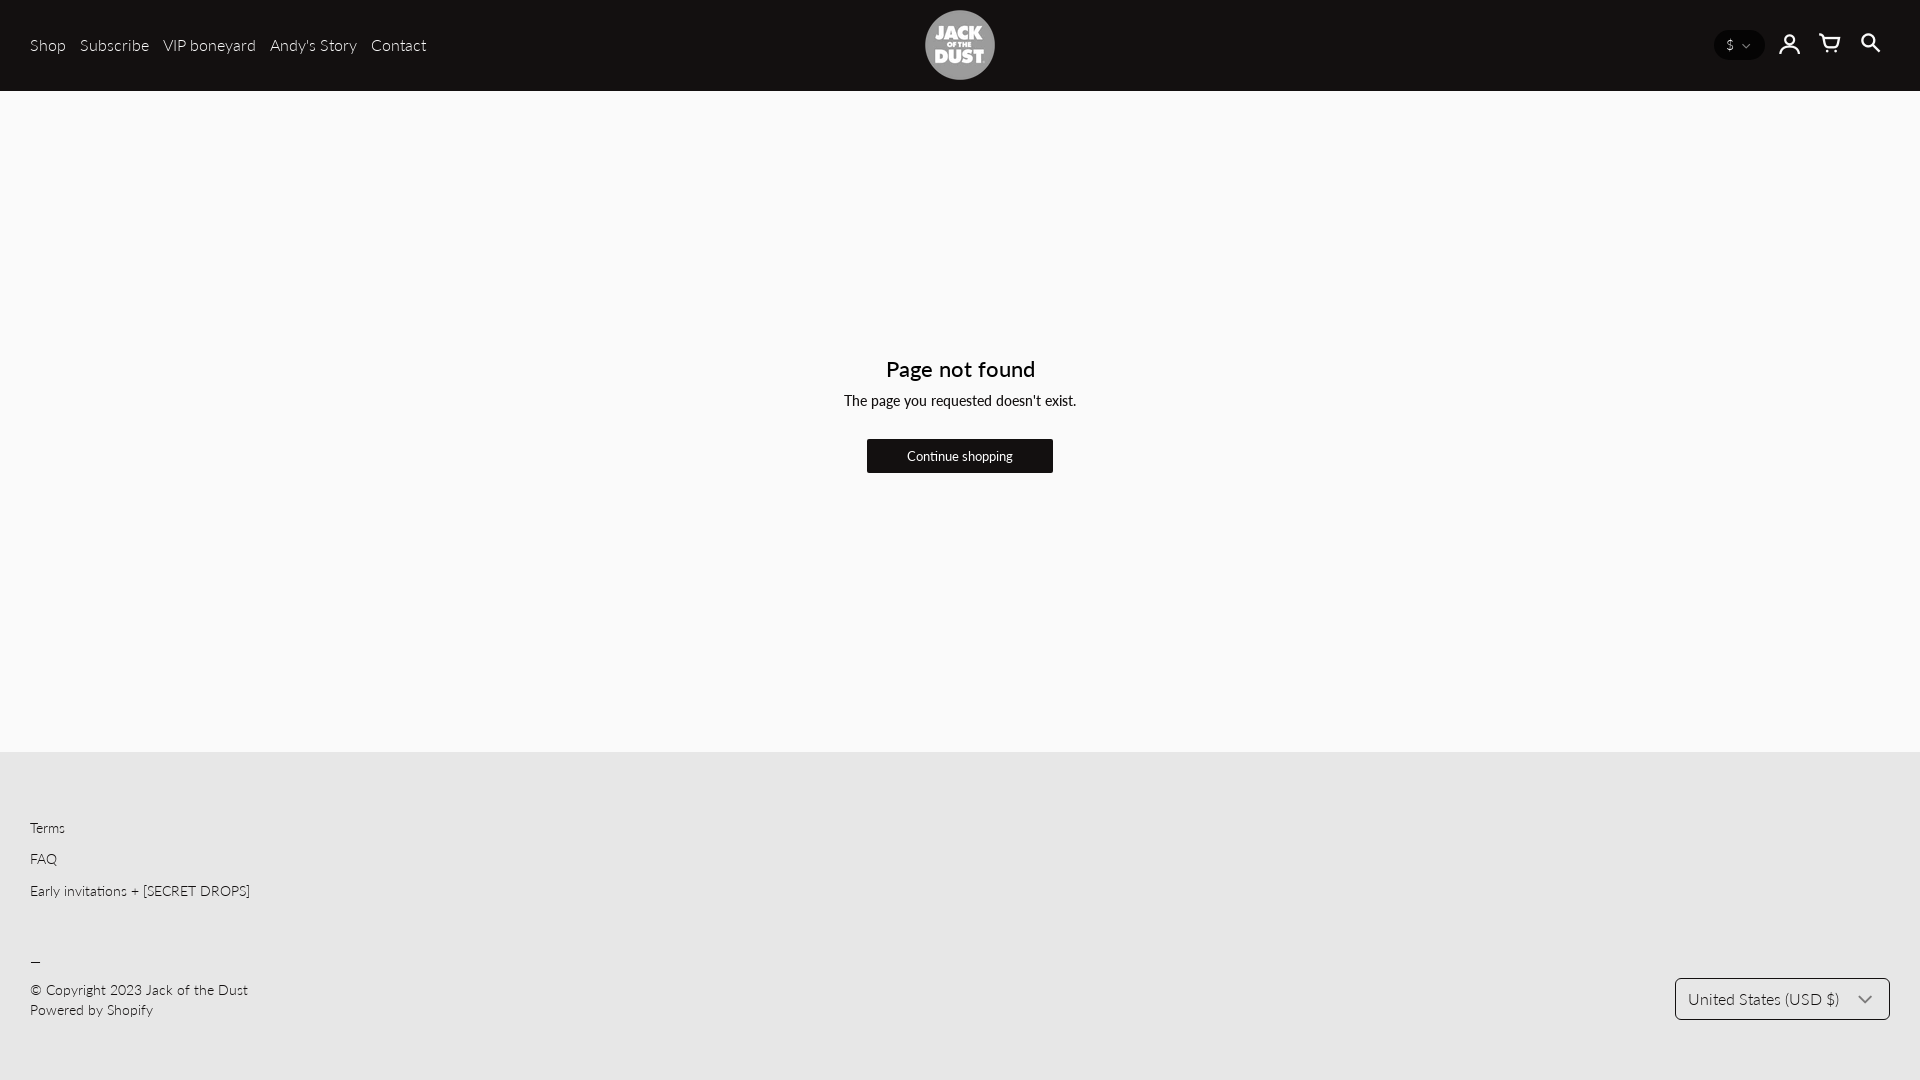 The height and width of the screenshot is (1080, 1920). I want to click on FAQ, so click(44, 858).